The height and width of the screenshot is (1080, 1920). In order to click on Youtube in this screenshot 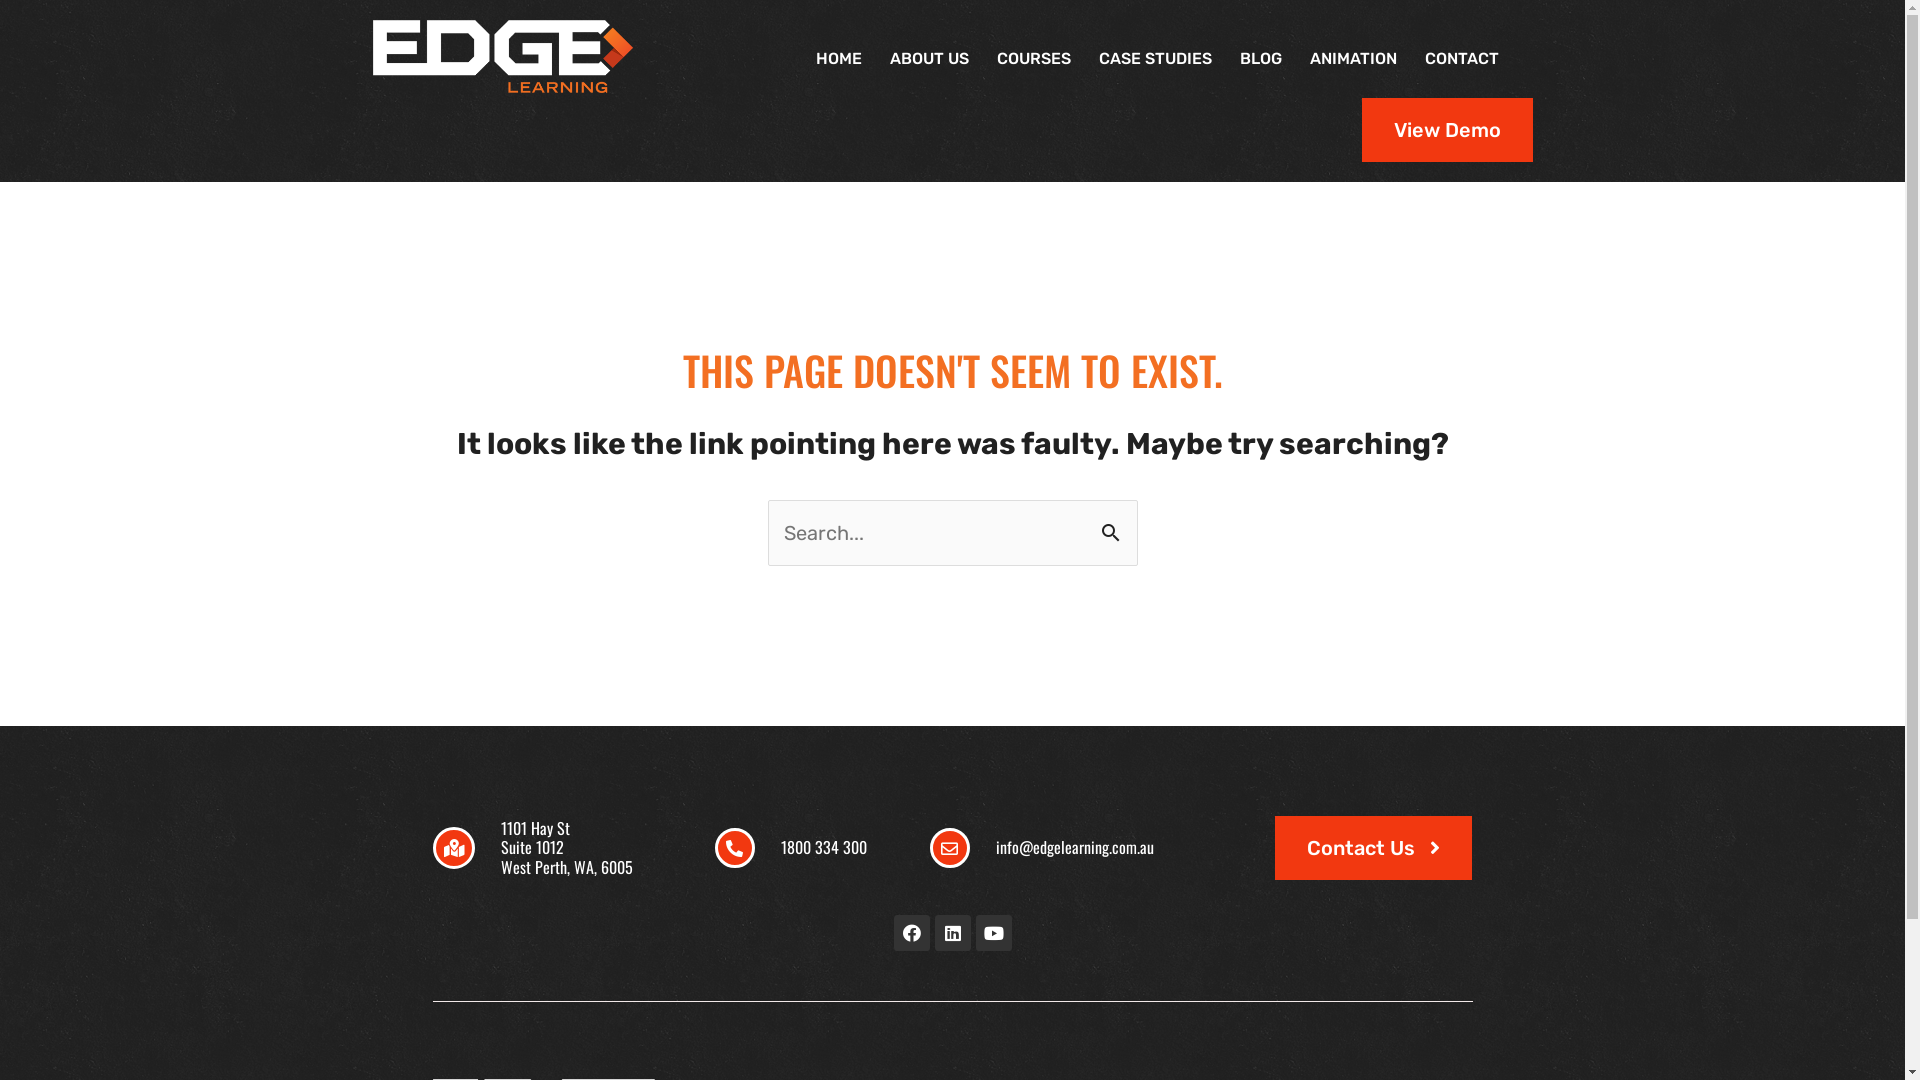, I will do `click(994, 933)`.